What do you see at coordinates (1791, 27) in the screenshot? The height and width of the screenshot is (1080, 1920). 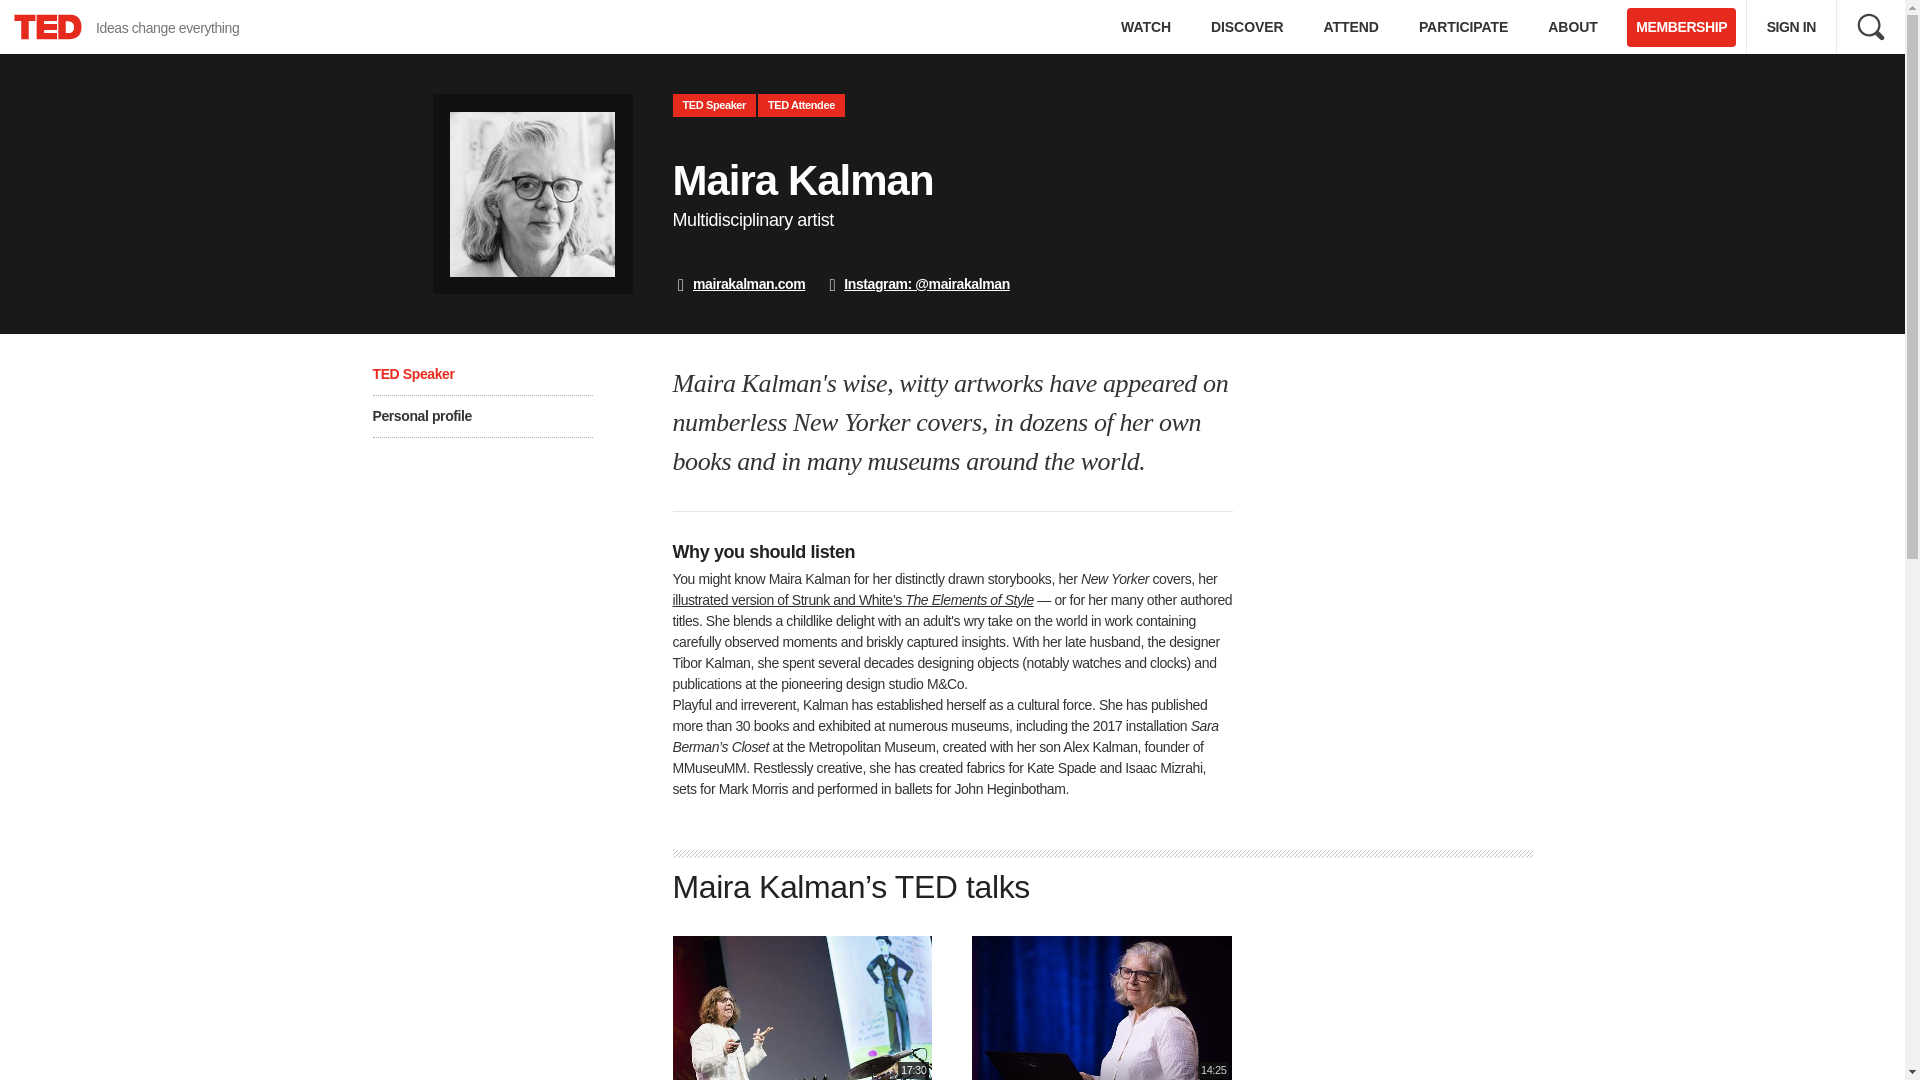 I see `SIGN IN` at bounding box center [1791, 27].